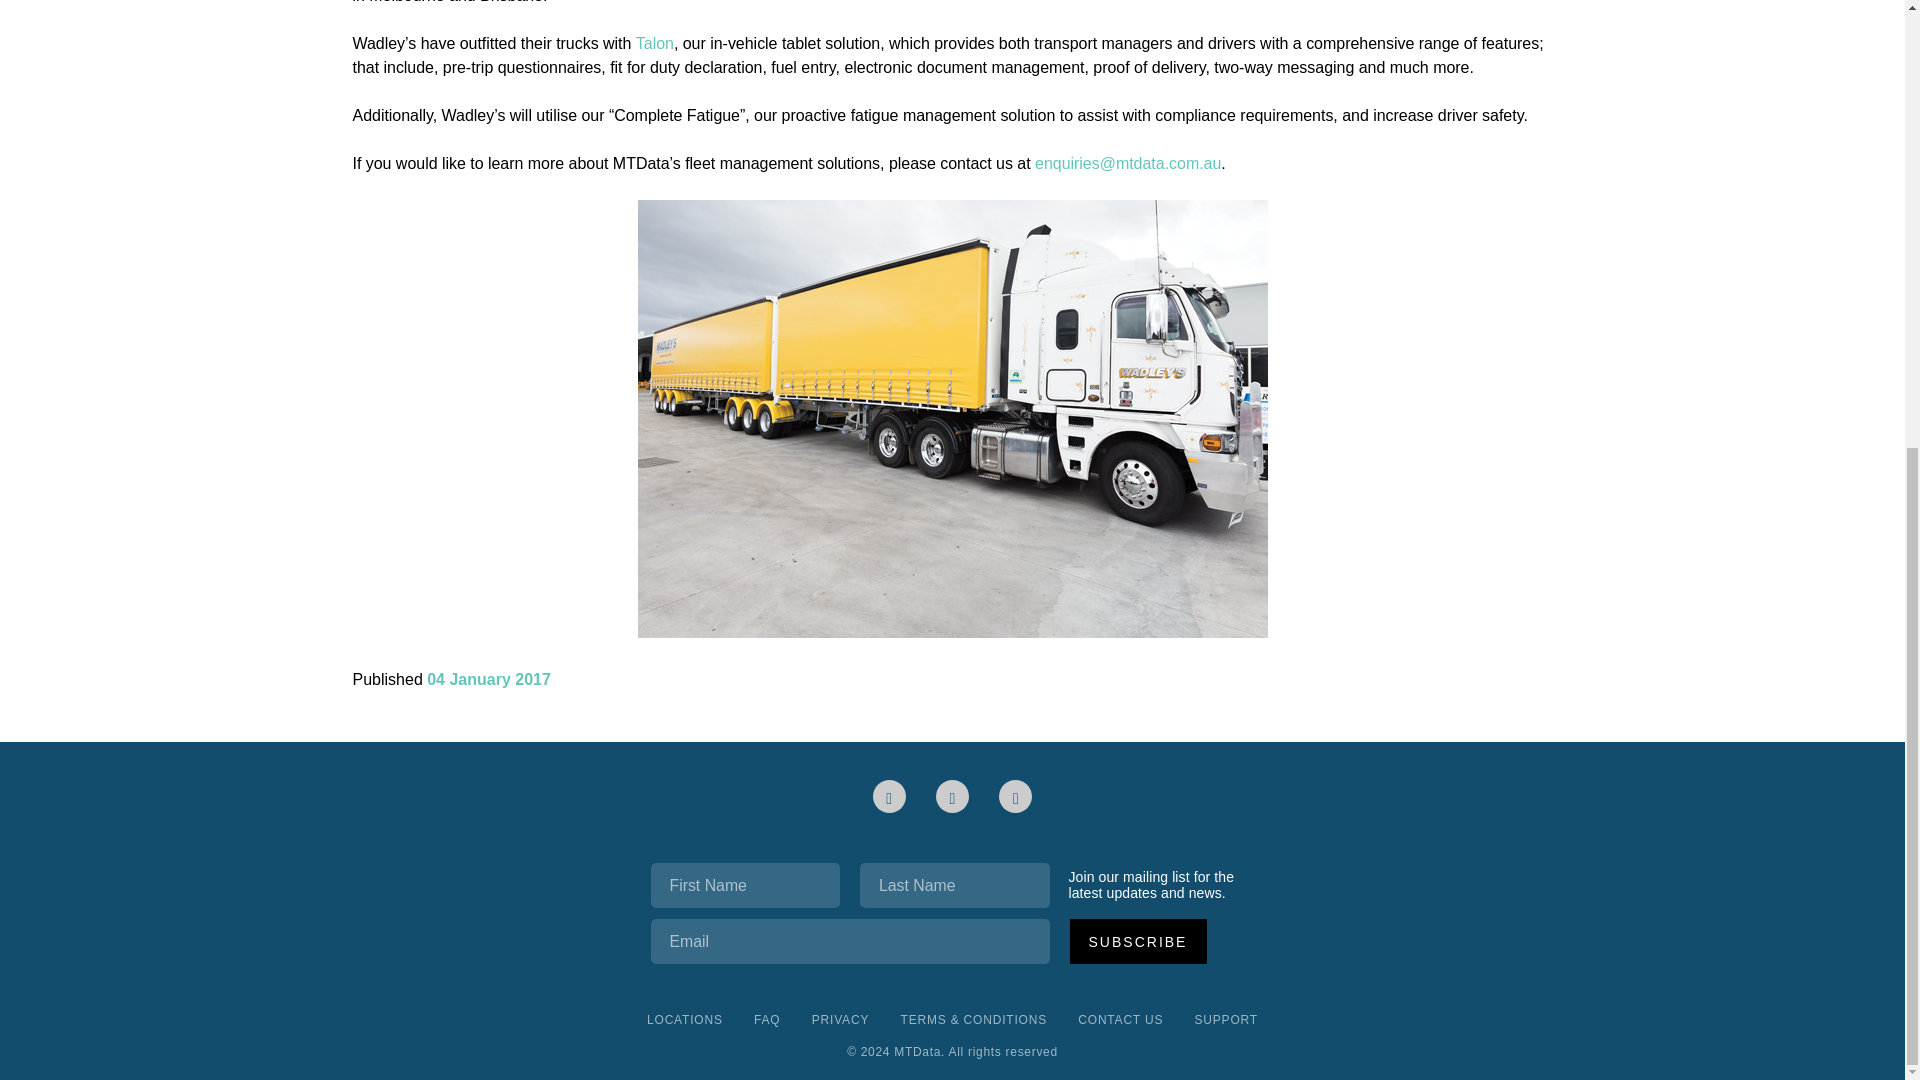 The image size is (1920, 1080). Describe the element at coordinates (654, 44) in the screenshot. I see `Talon` at that location.